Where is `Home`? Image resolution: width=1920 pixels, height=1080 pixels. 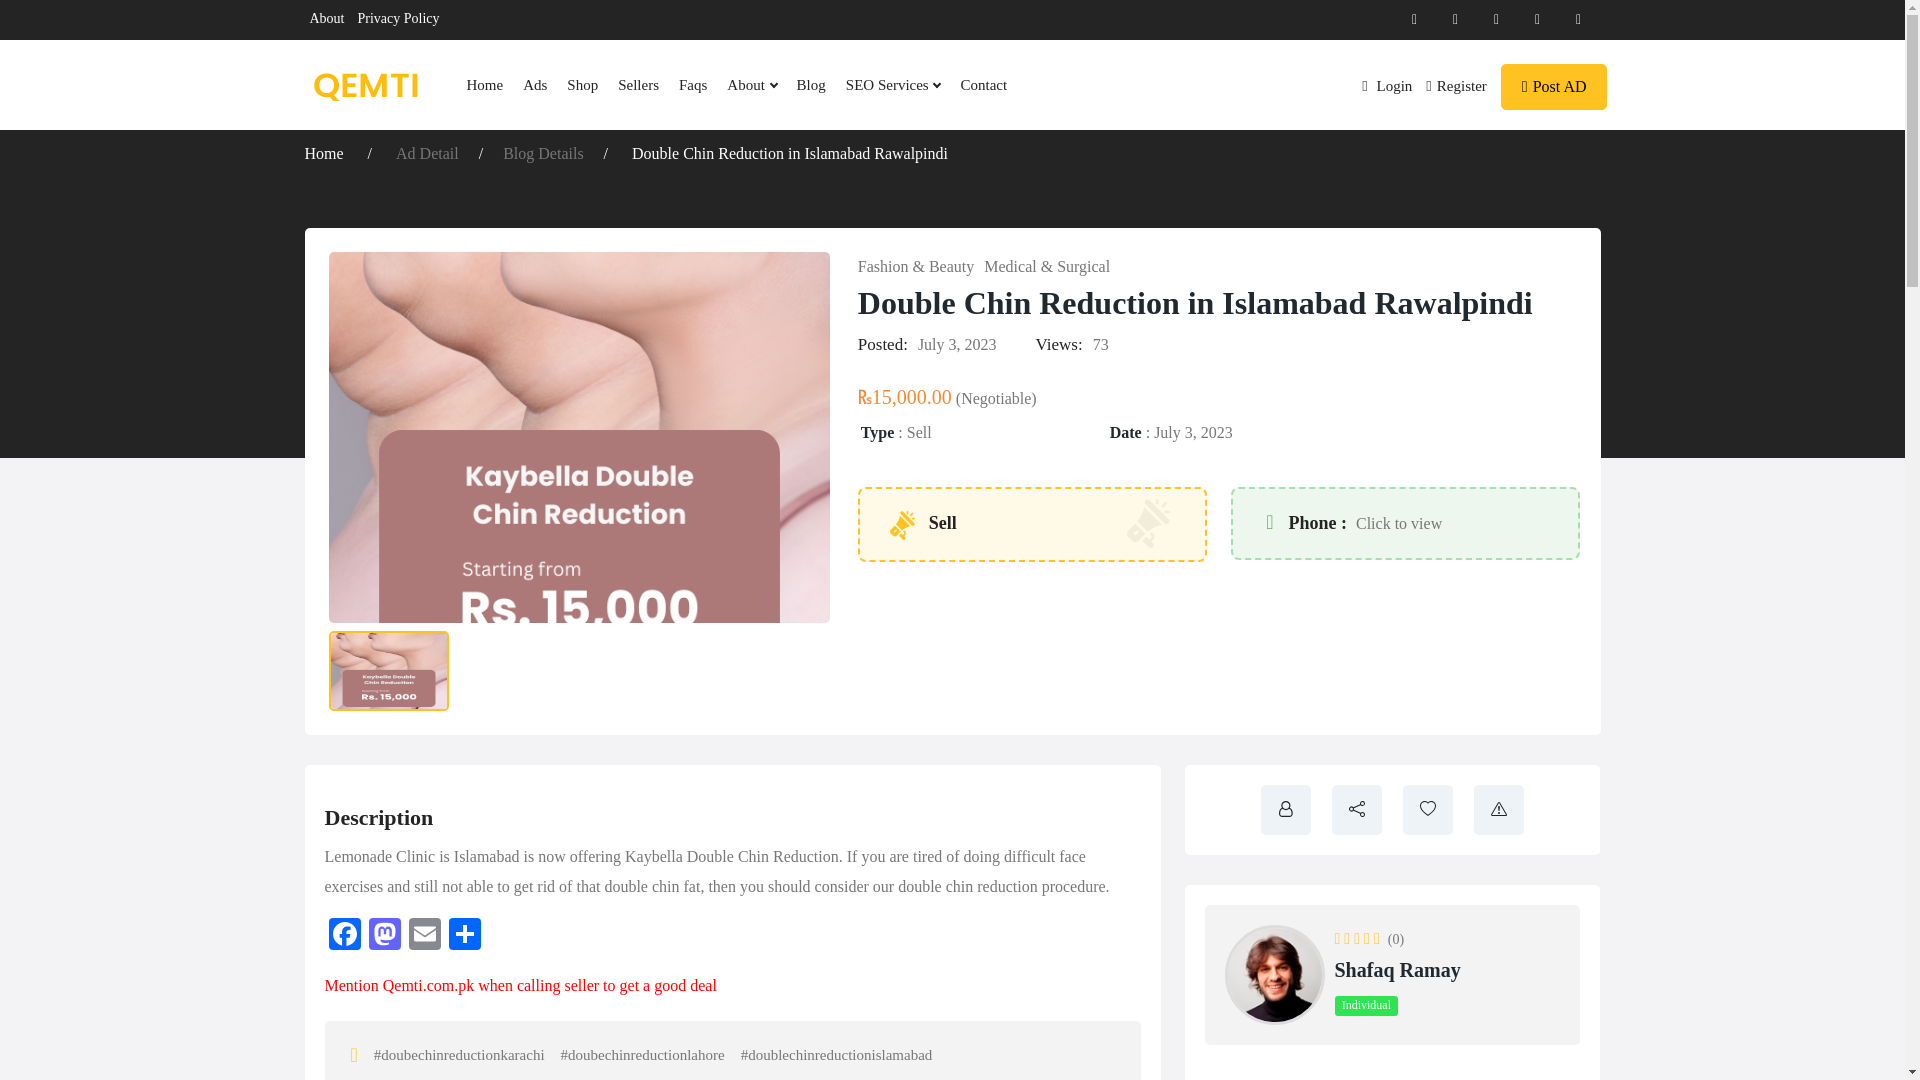
Home is located at coordinates (325, 153).